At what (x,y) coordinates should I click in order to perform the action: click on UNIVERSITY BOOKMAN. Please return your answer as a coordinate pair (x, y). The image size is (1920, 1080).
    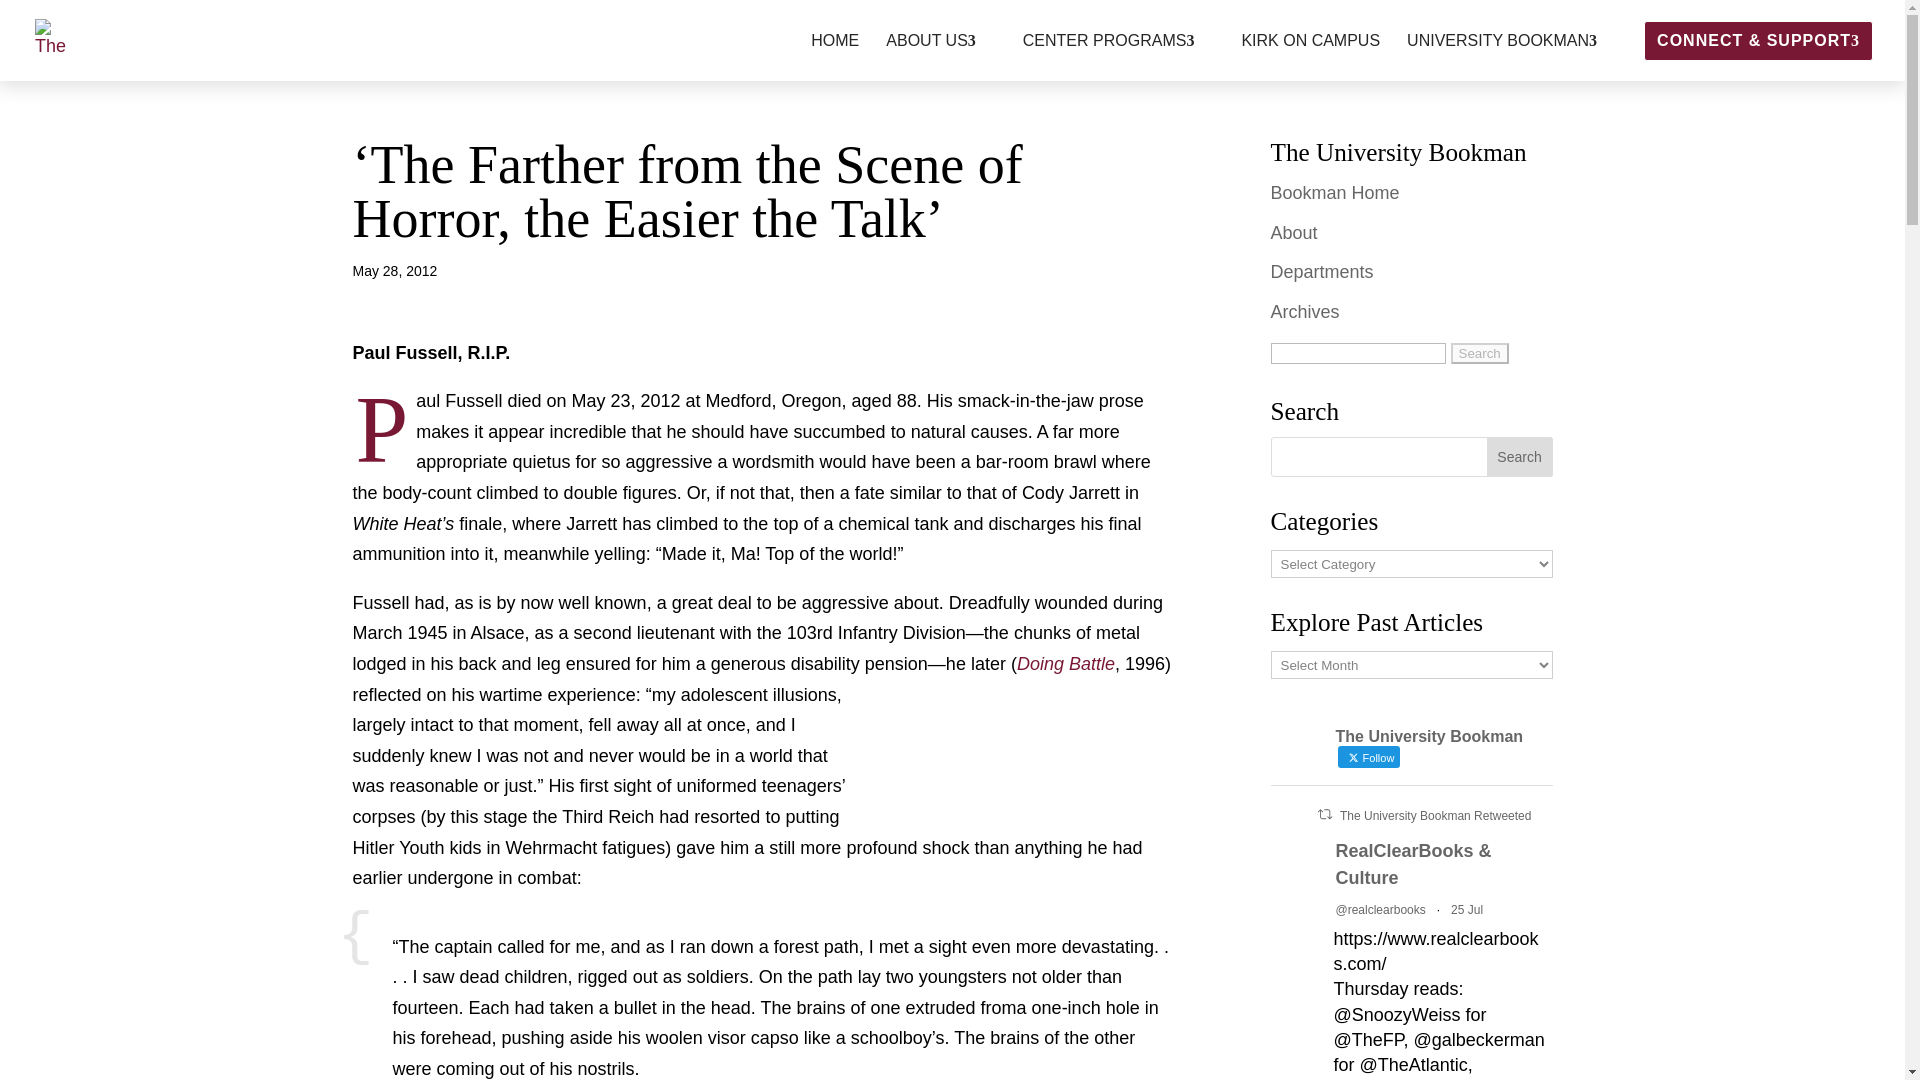
    Looking at the image, I should click on (1512, 57).